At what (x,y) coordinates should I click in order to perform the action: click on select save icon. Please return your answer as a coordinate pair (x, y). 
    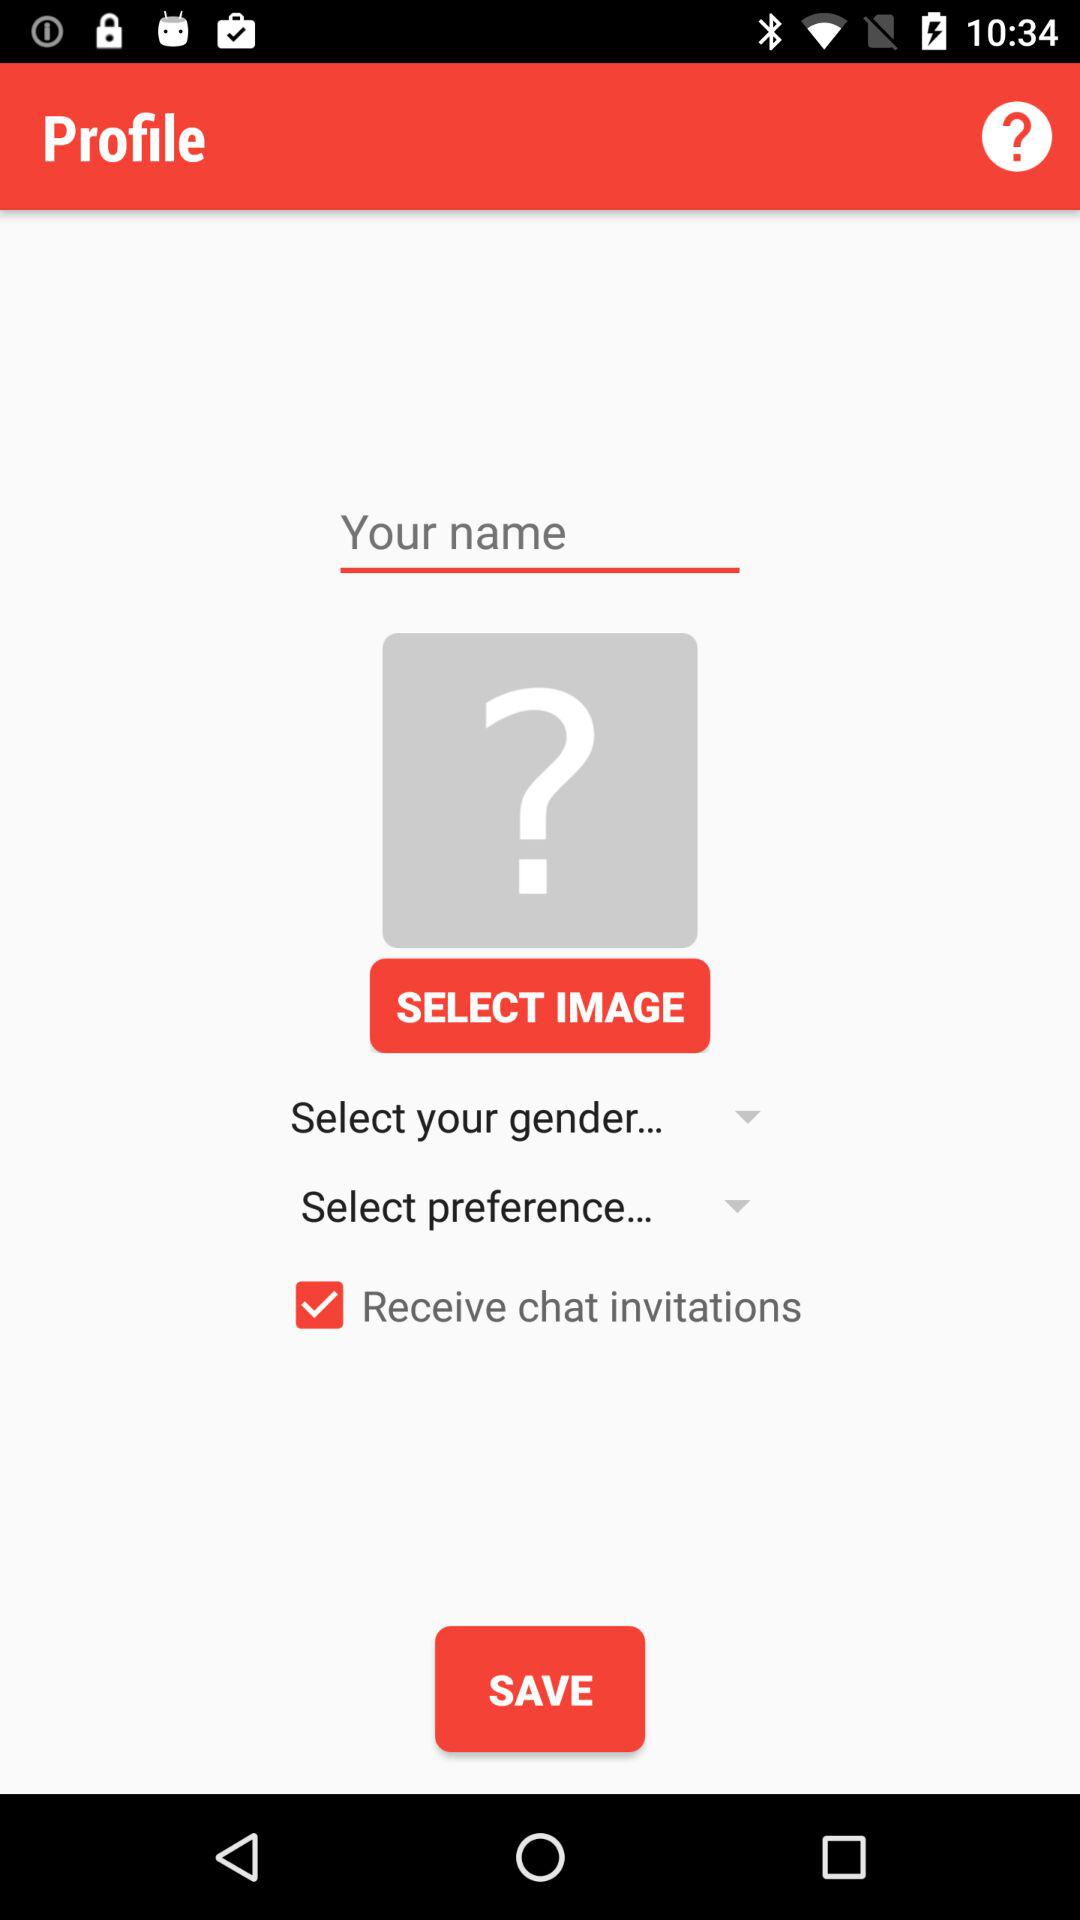
    Looking at the image, I should click on (540, 1689).